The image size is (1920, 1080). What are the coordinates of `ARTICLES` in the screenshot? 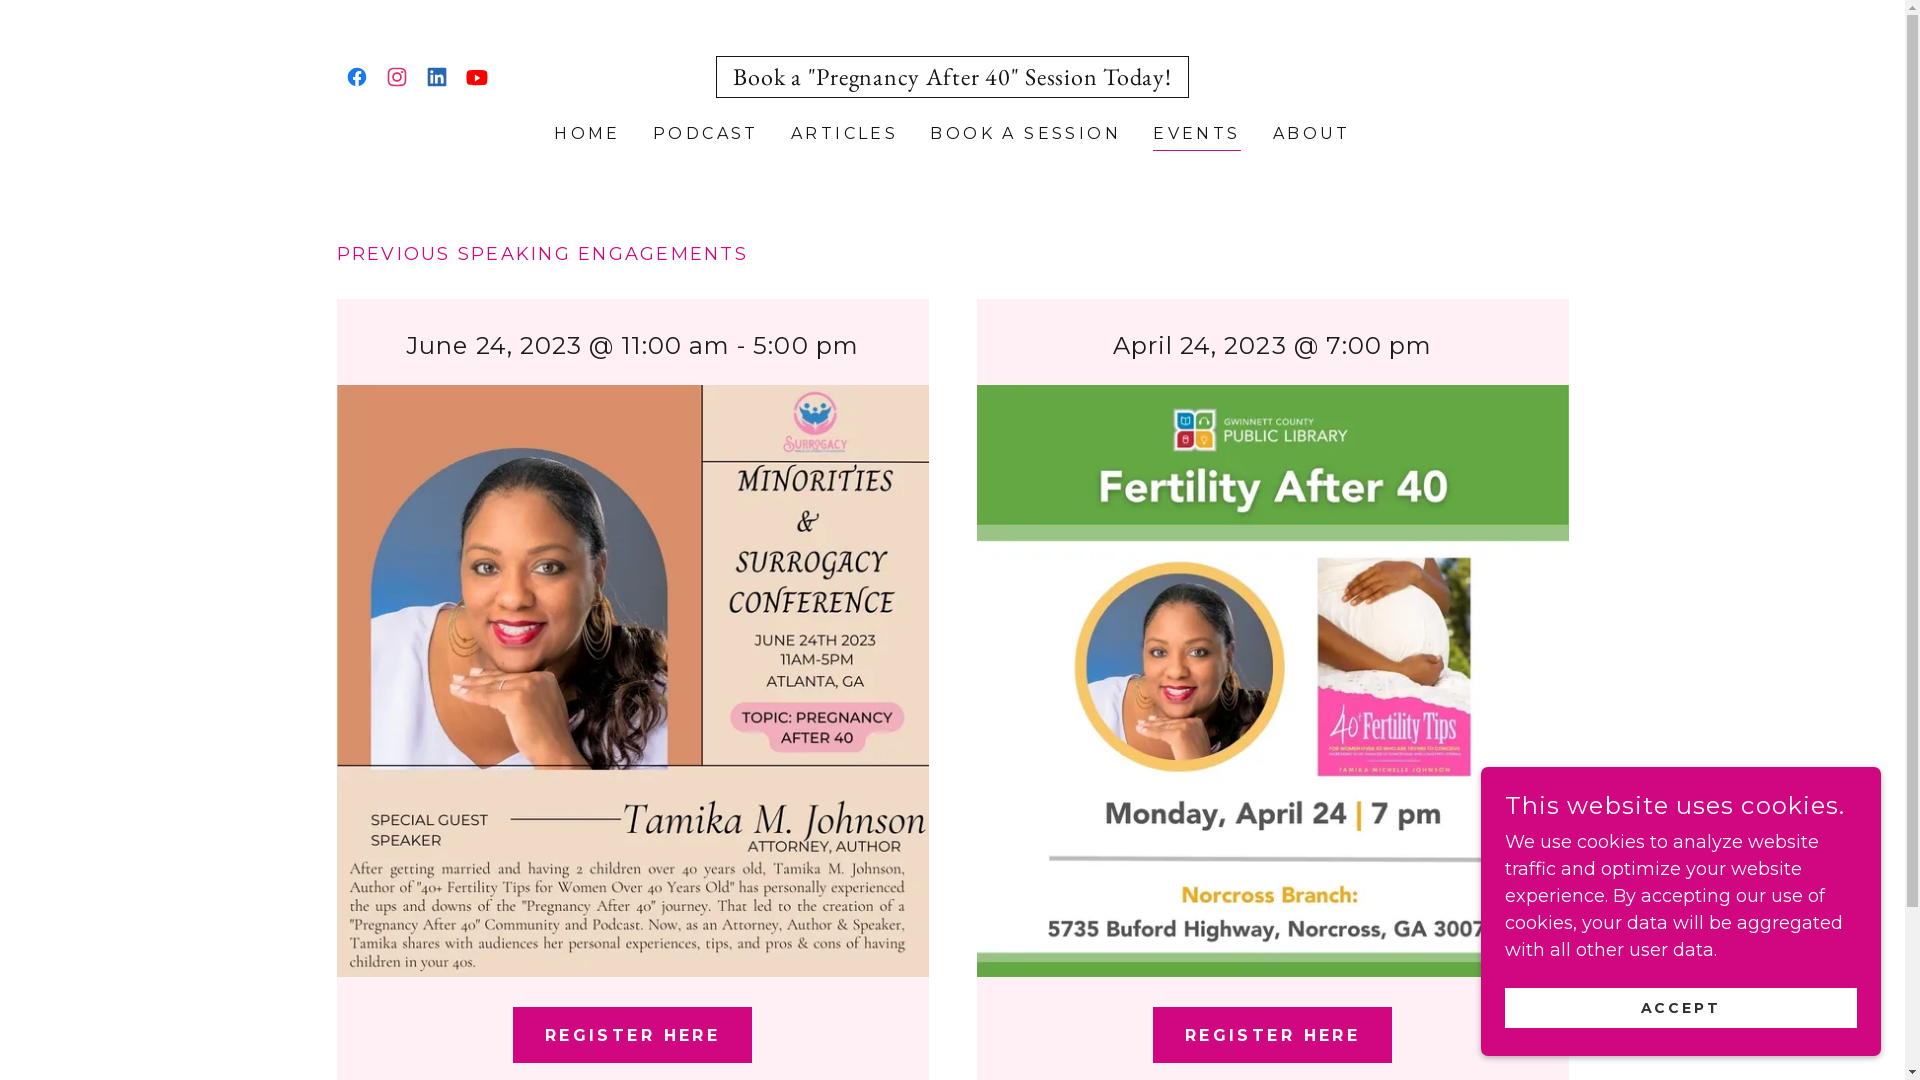 It's located at (844, 134).